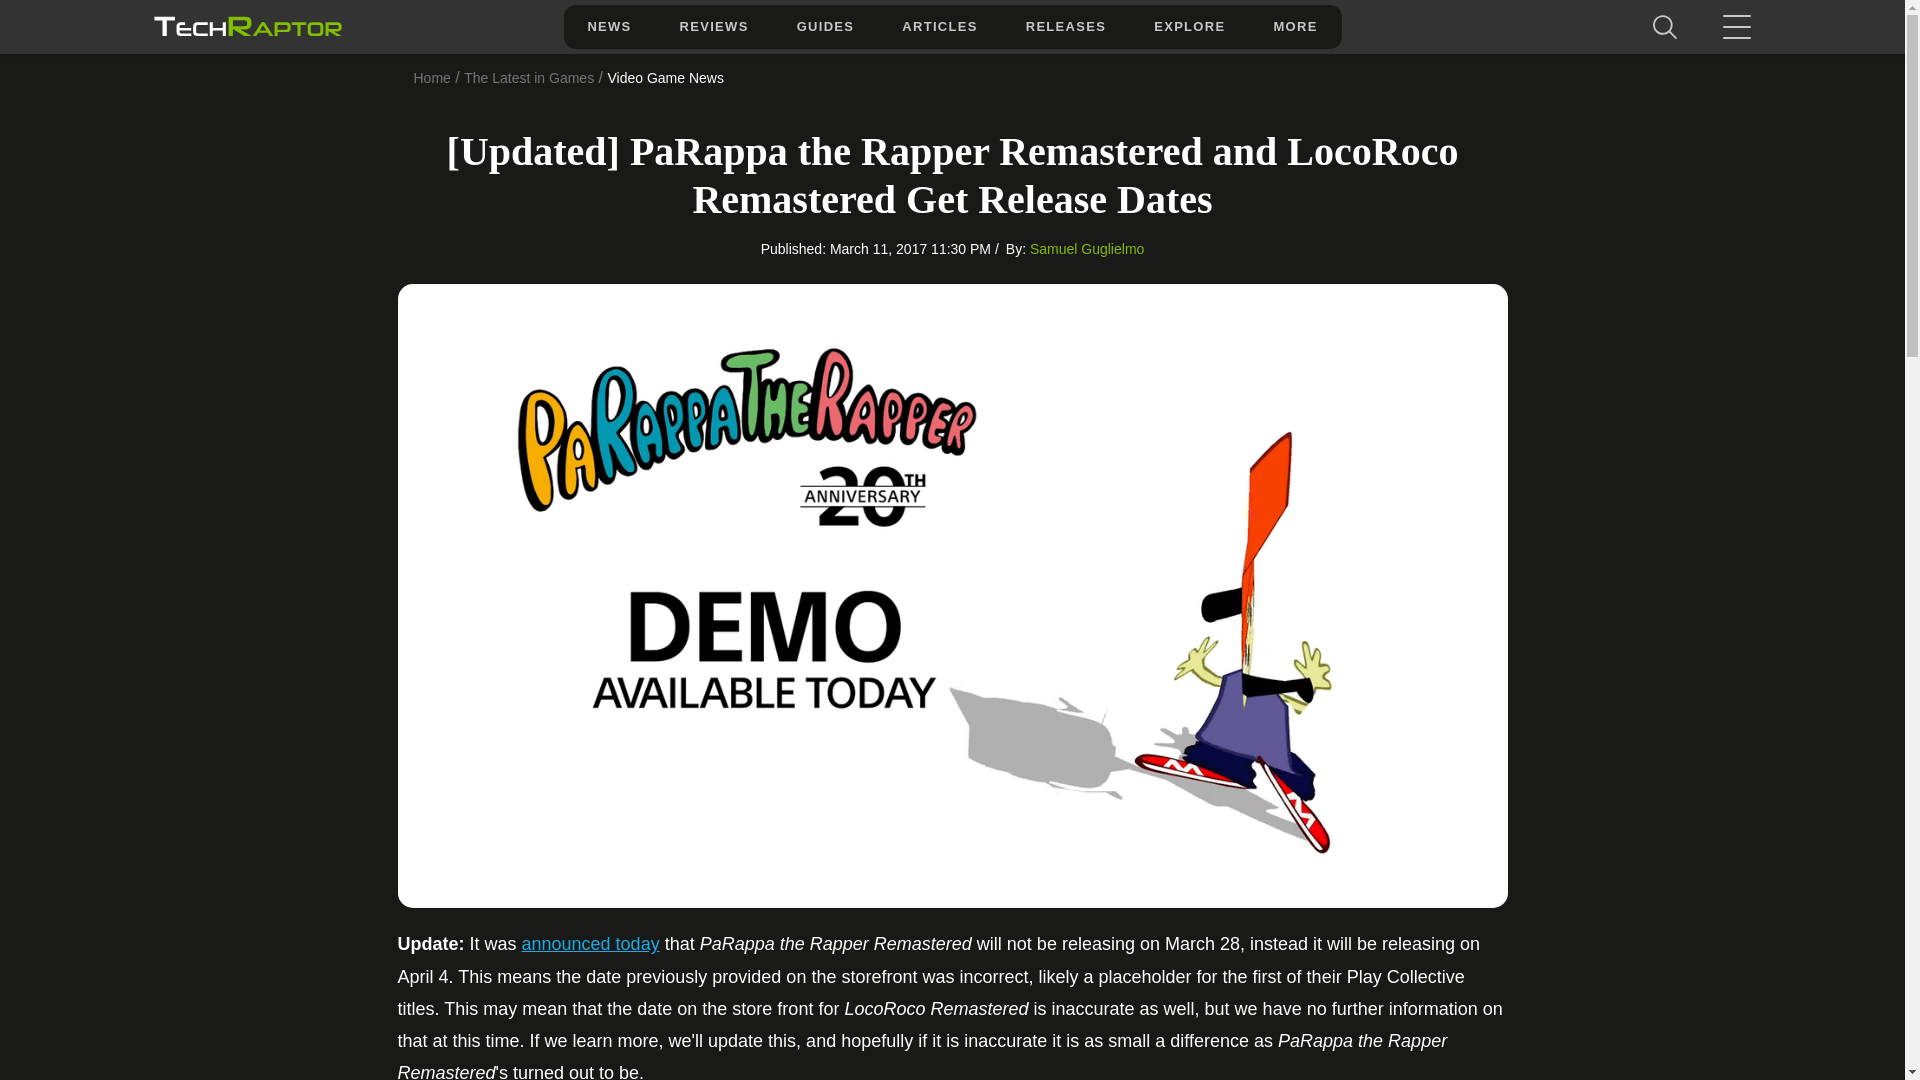  What do you see at coordinates (1065, 26) in the screenshot?
I see `RELEASES` at bounding box center [1065, 26].